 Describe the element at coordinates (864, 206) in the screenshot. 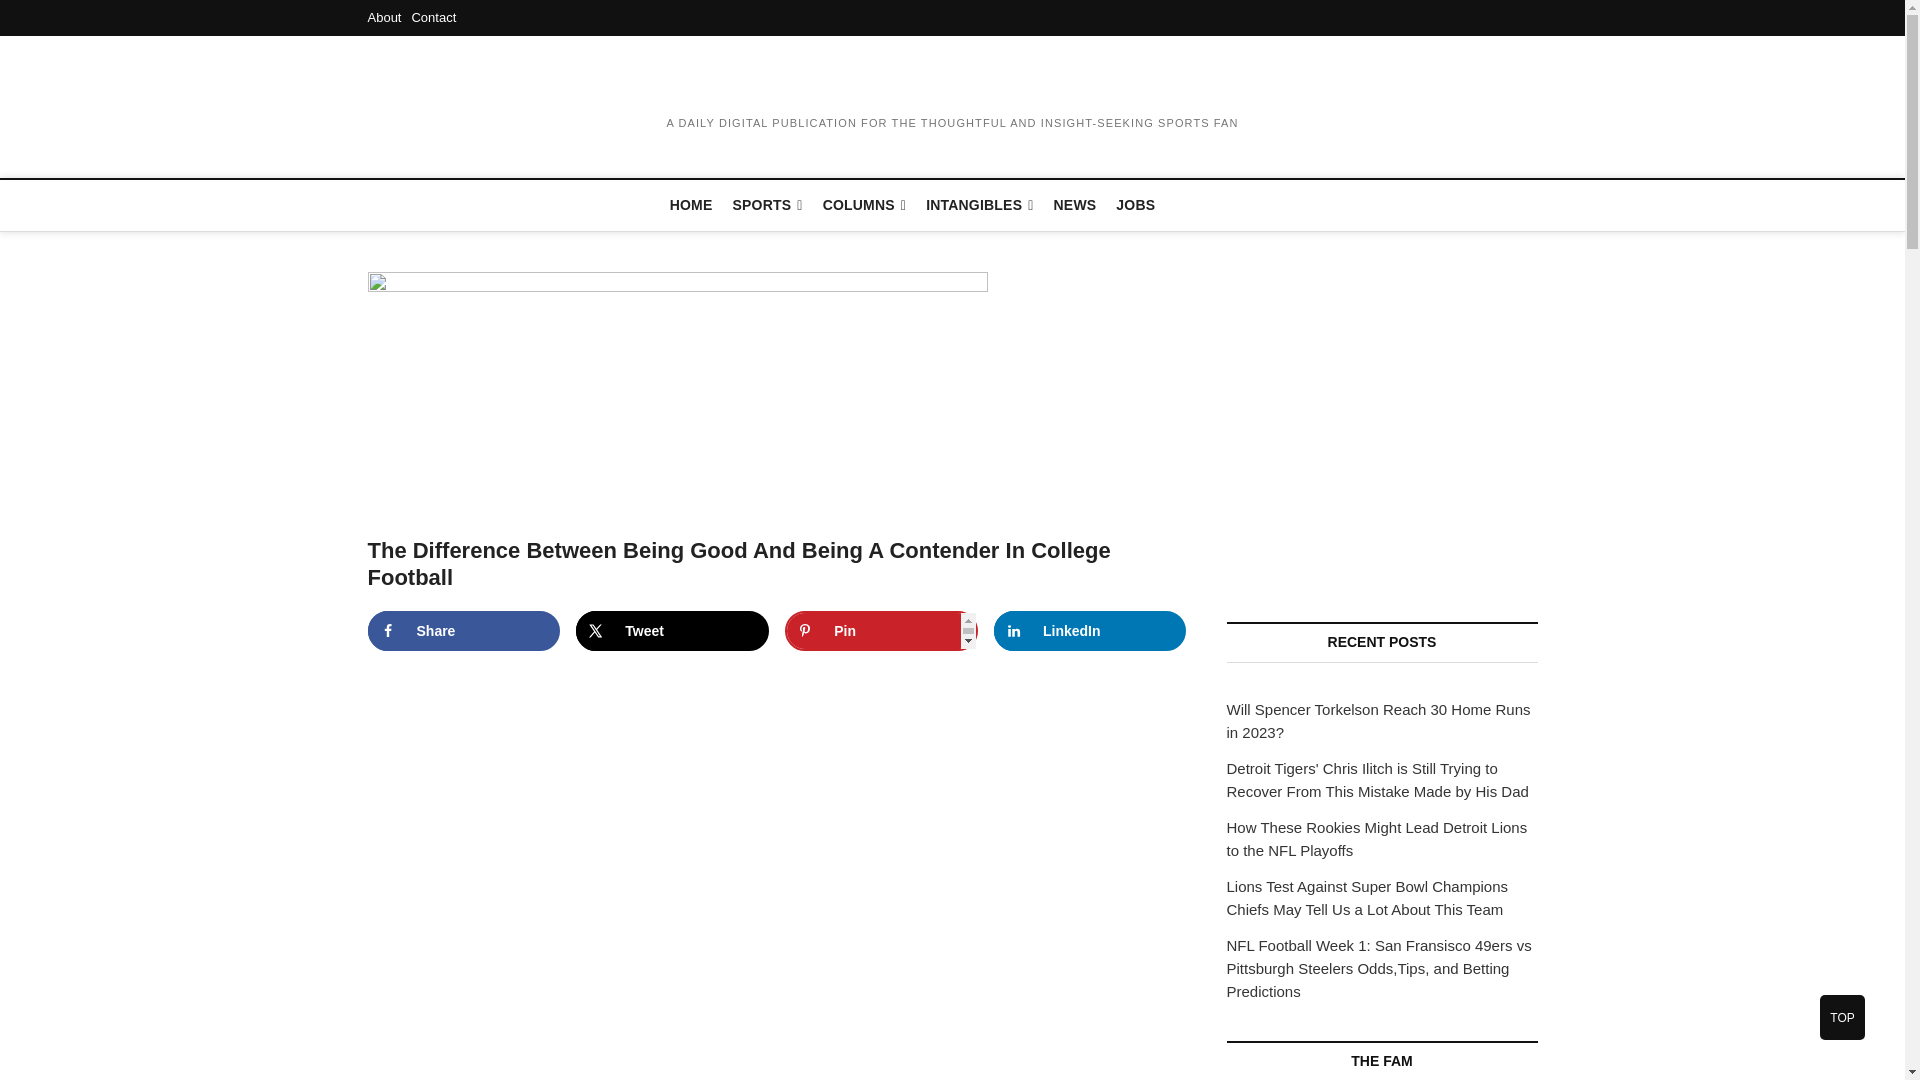

I see `COLUMNS` at that location.